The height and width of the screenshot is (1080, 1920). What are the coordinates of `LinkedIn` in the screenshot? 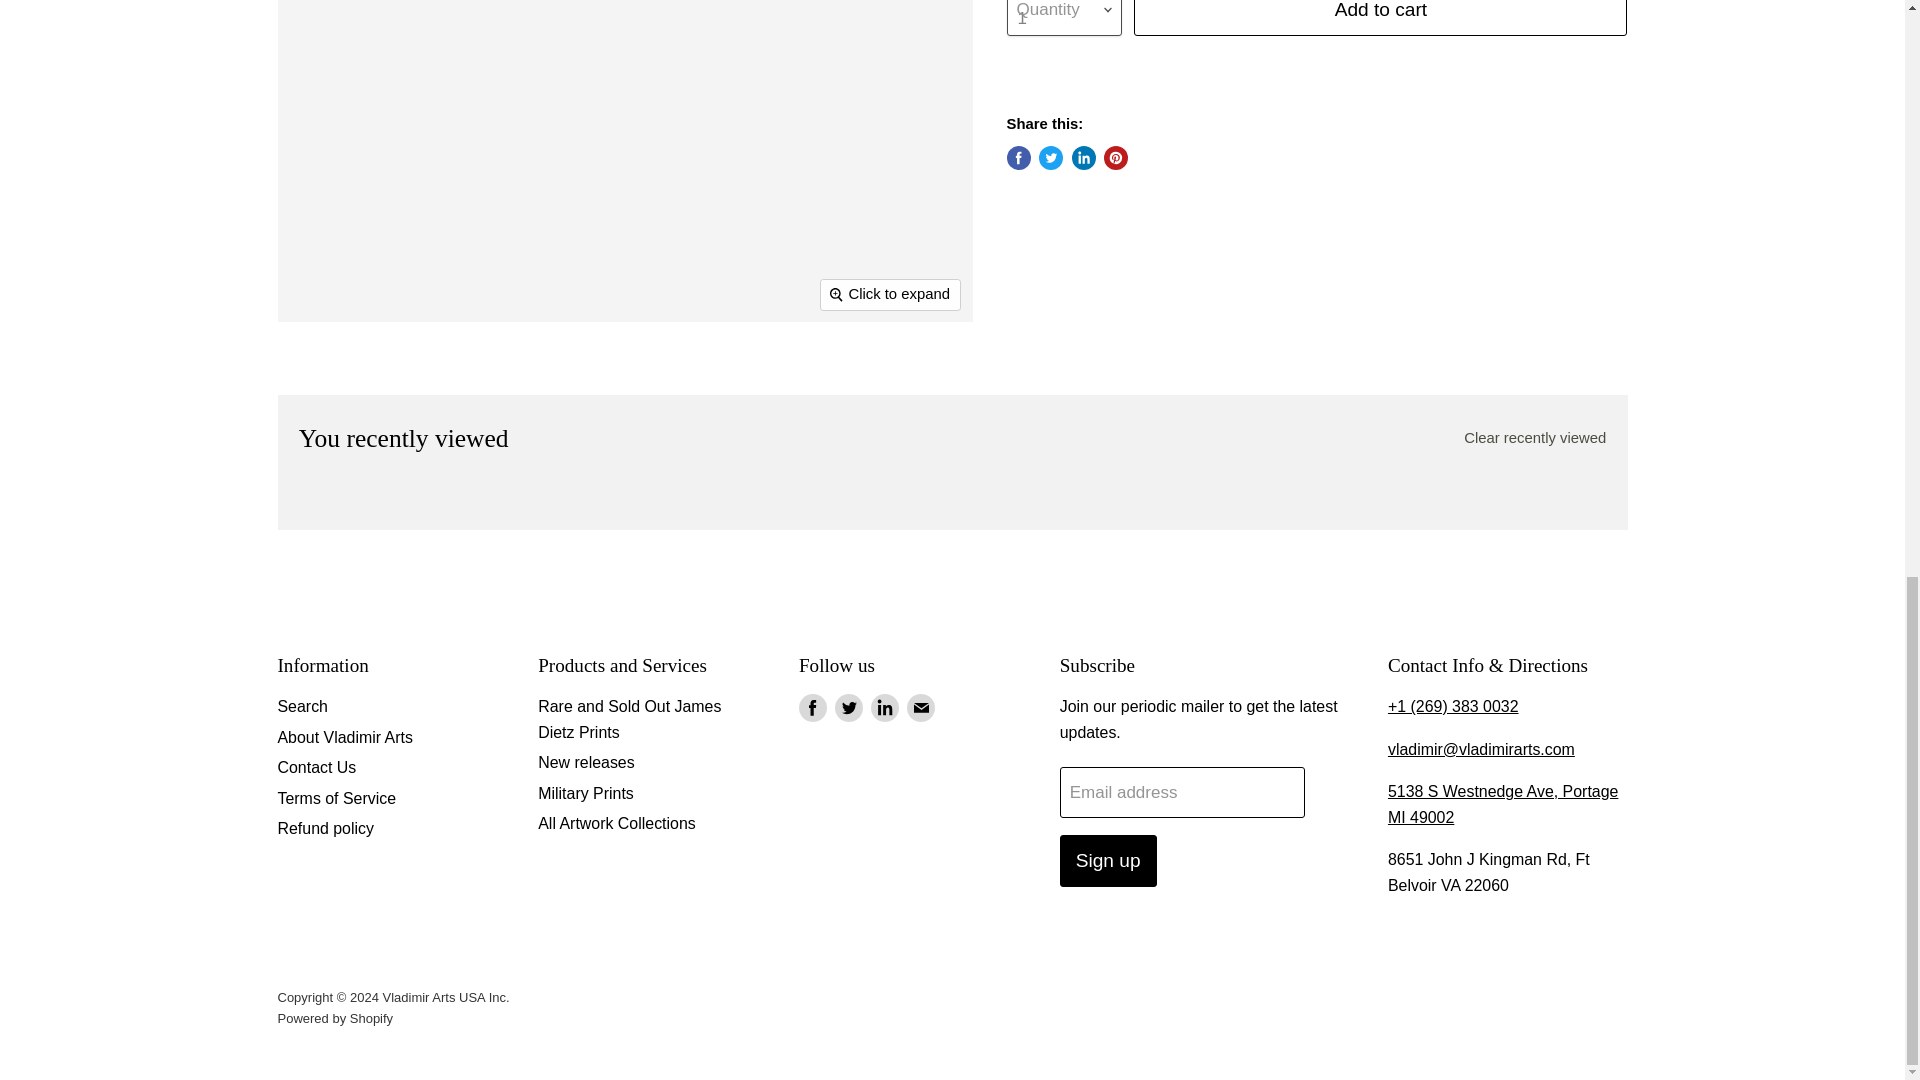 It's located at (884, 708).